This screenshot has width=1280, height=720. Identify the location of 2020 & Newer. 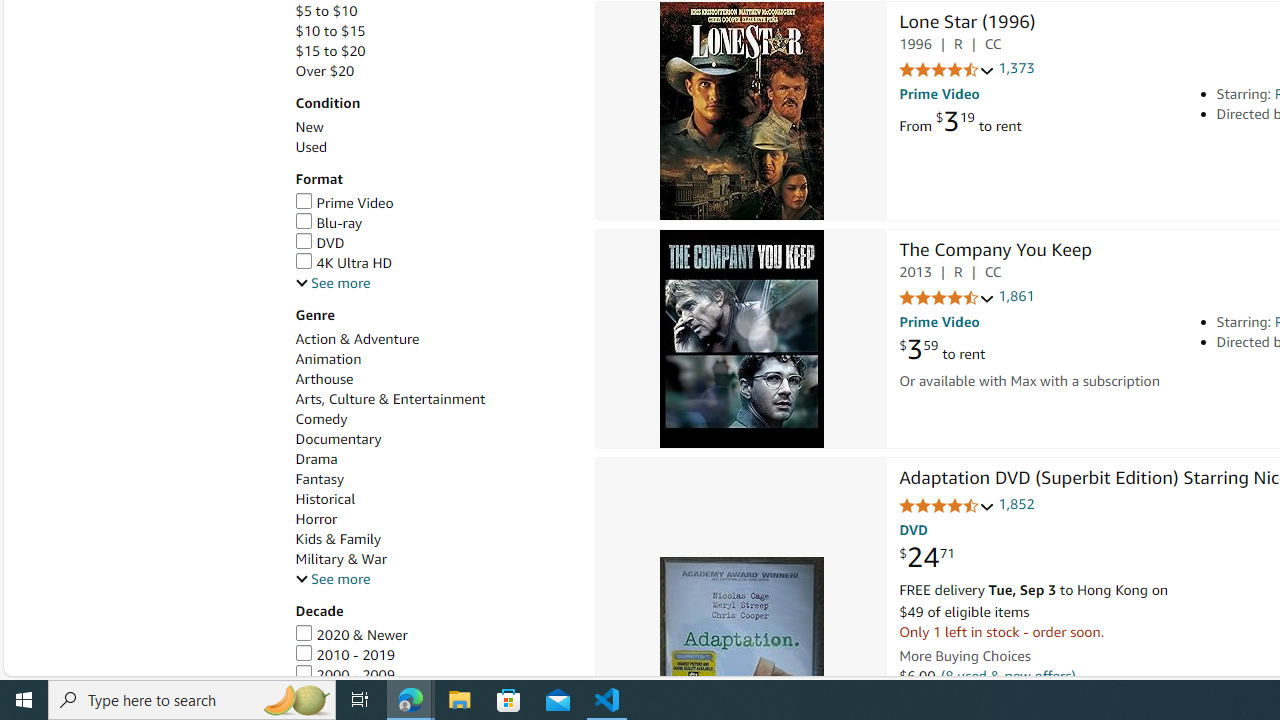
(351, 634).